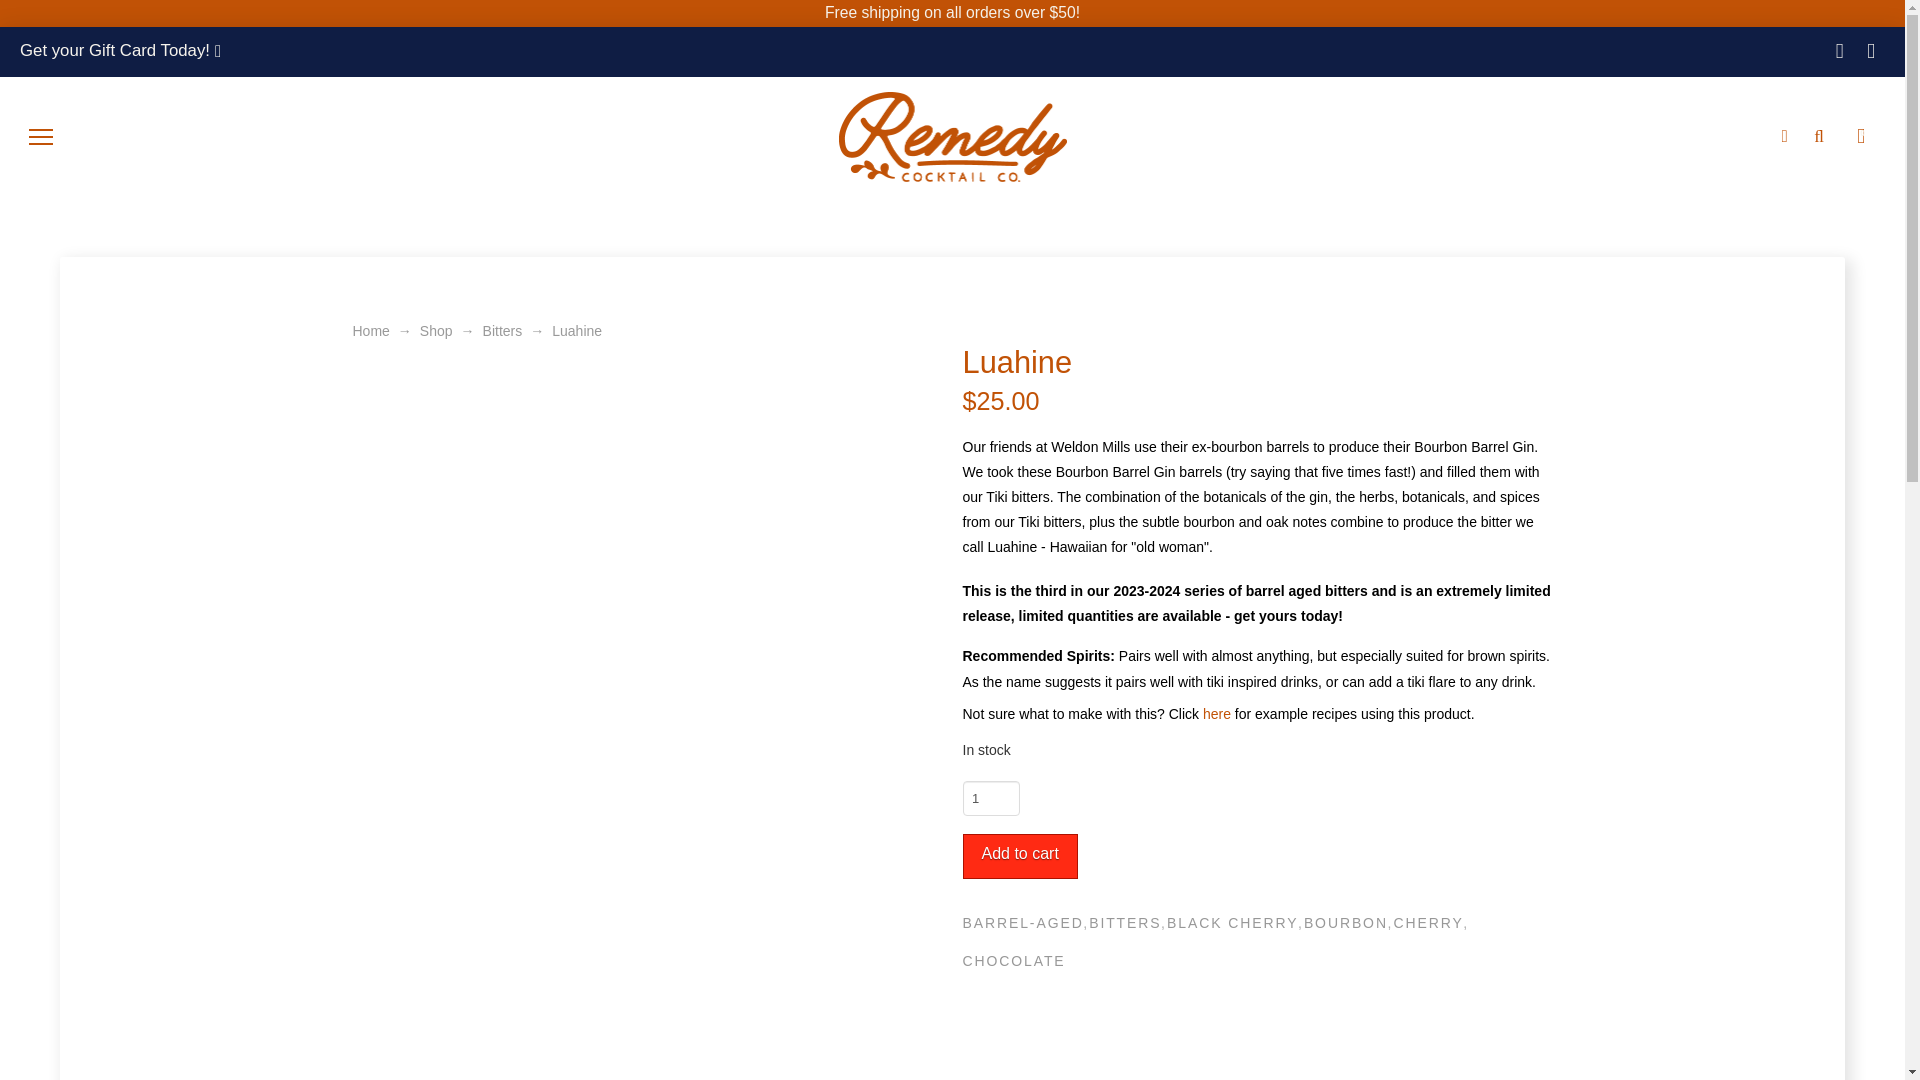  I want to click on Shop, so click(436, 330).